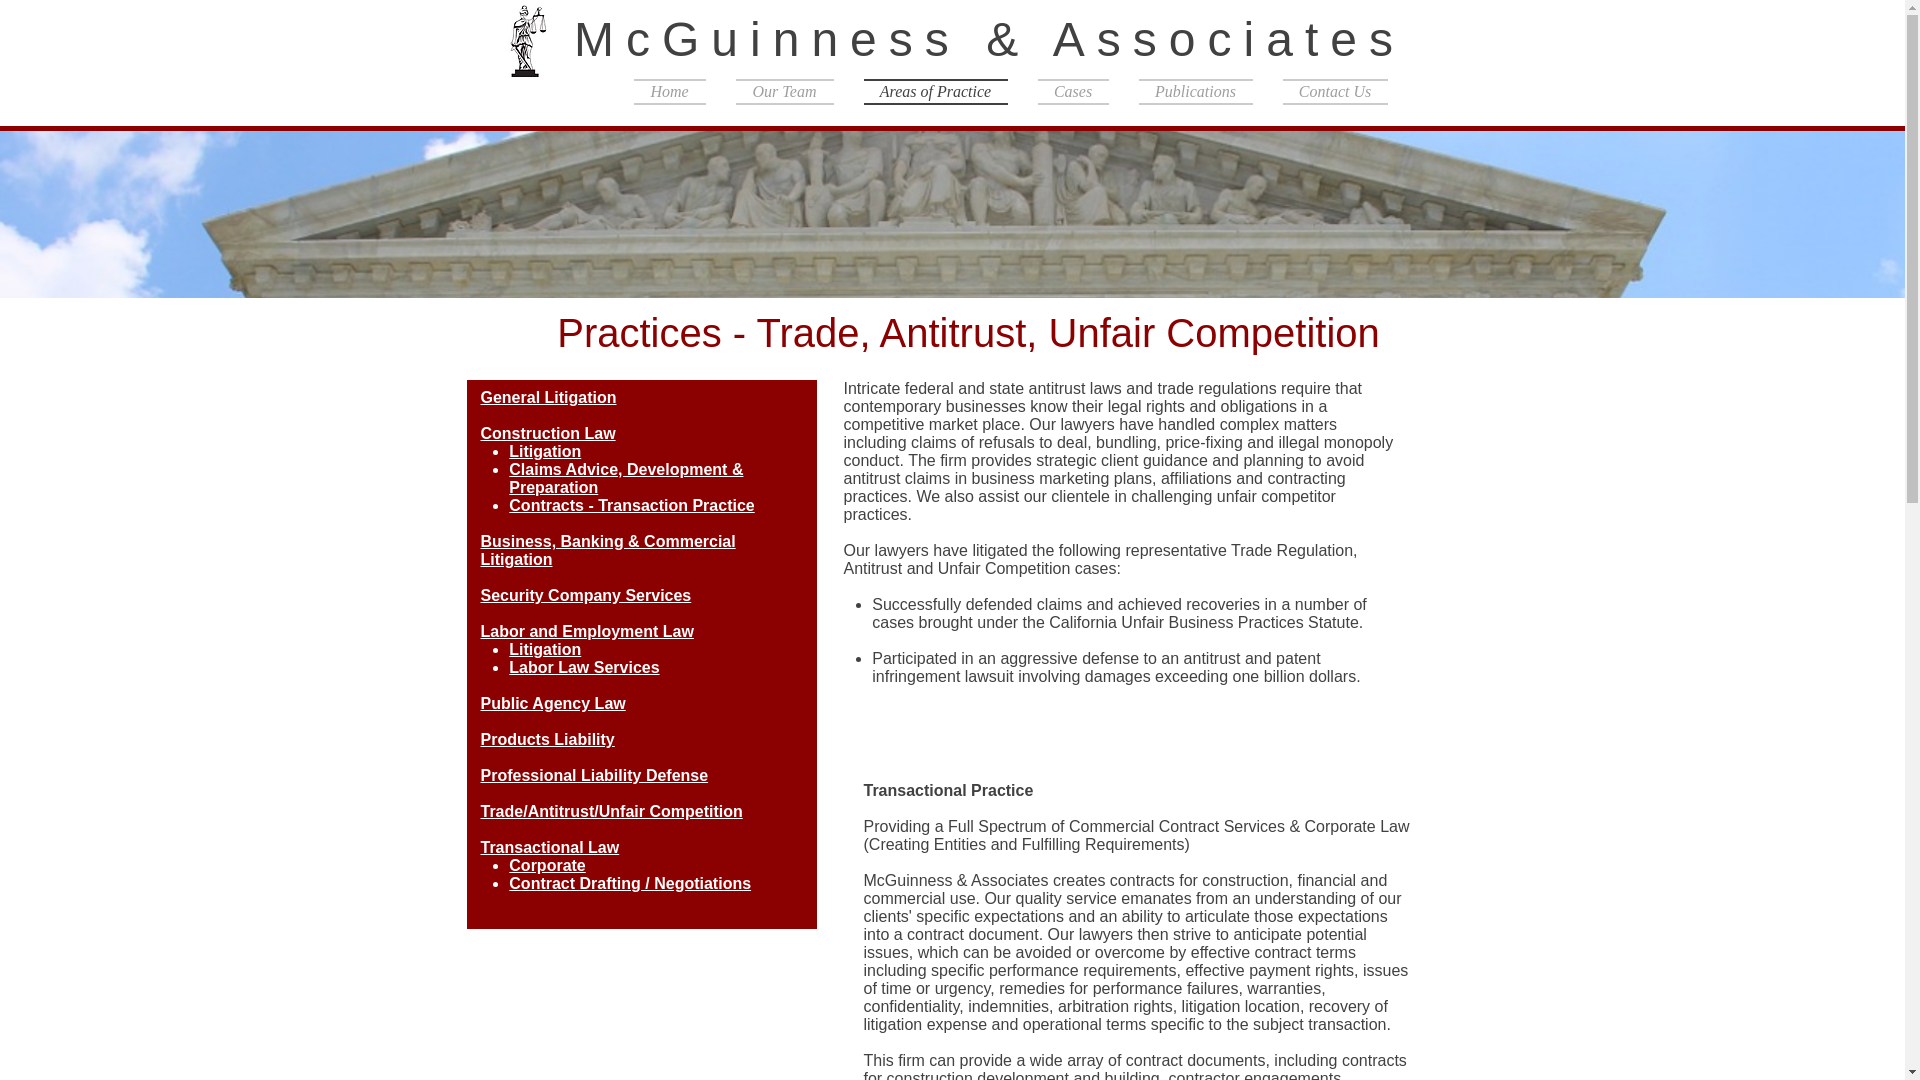 The height and width of the screenshot is (1080, 1920). What do you see at coordinates (616, 476) in the screenshot?
I see `Contracts - Transaction Practice` at bounding box center [616, 476].